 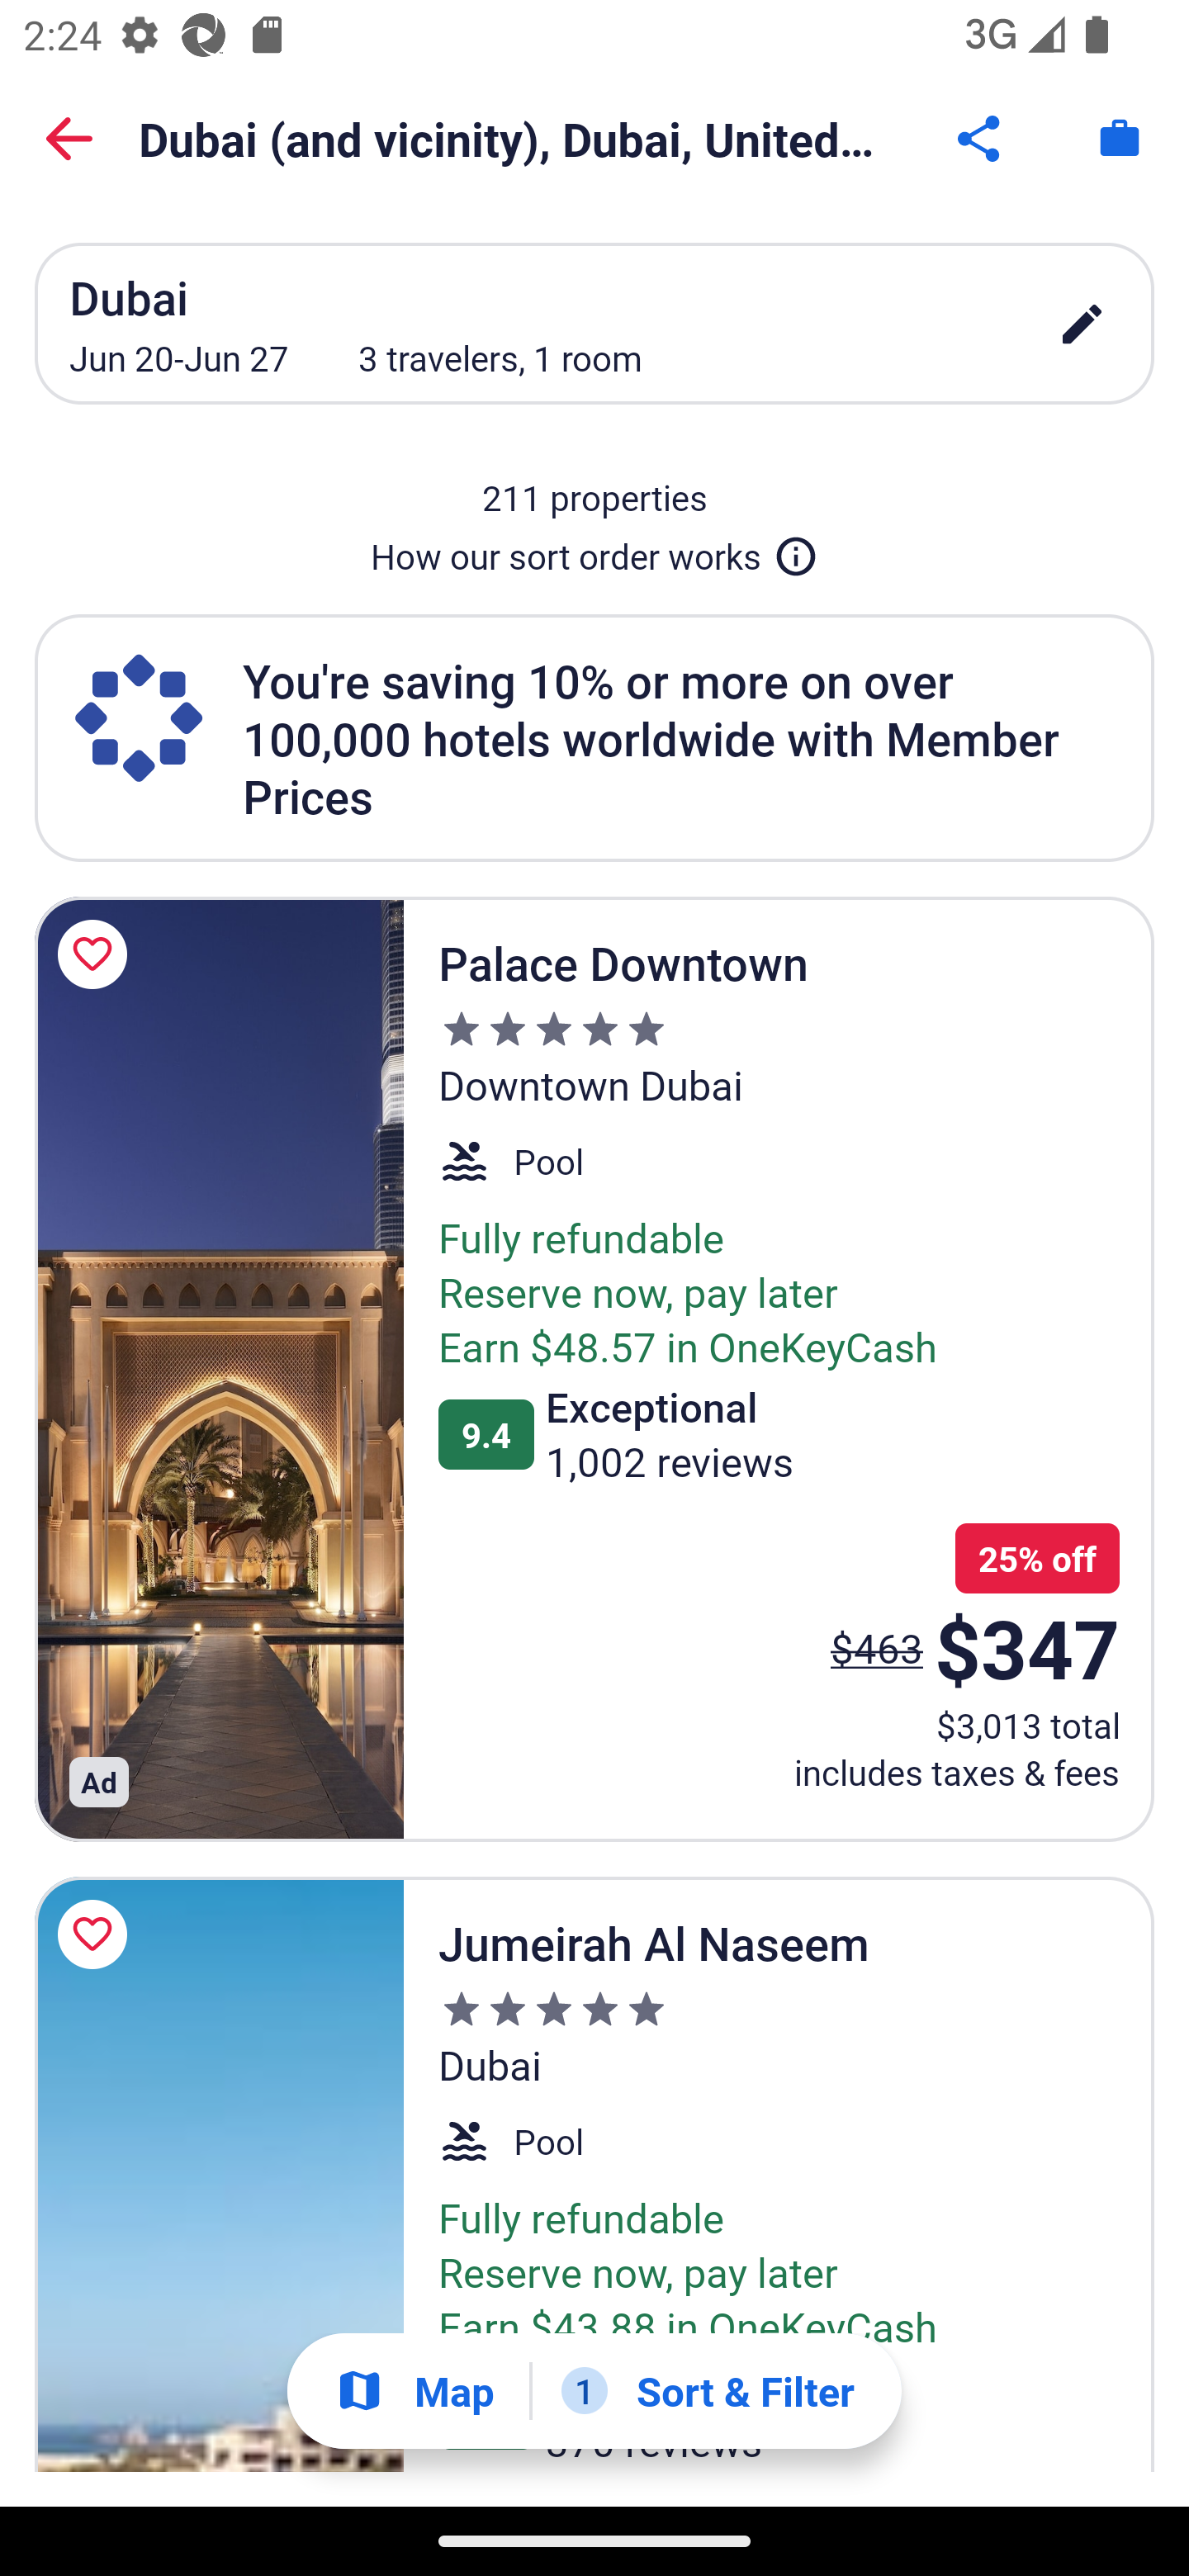 What do you see at coordinates (1120, 139) in the screenshot?
I see `Trips. Button` at bounding box center [1120, 139].